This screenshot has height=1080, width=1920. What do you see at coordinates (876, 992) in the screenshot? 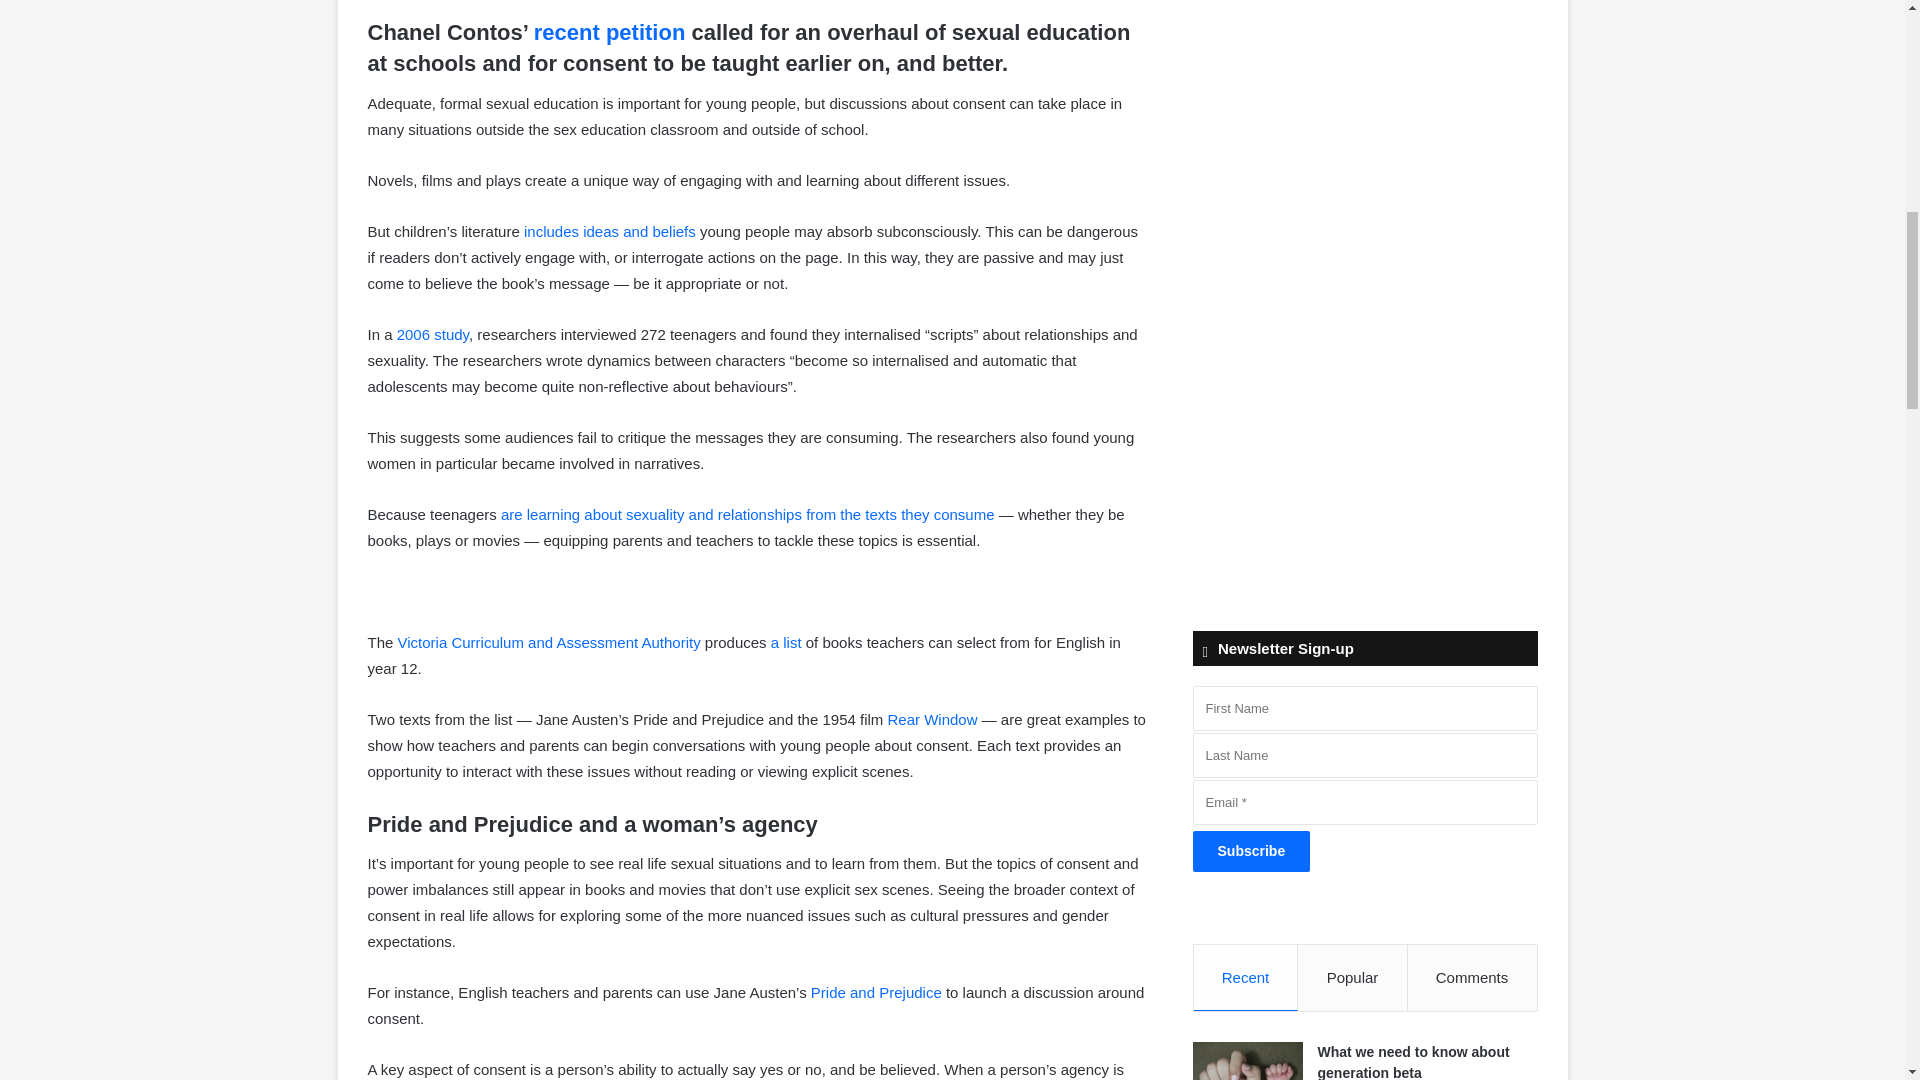
I see `Pride and Prejudice` at bounding box center [876, 992].